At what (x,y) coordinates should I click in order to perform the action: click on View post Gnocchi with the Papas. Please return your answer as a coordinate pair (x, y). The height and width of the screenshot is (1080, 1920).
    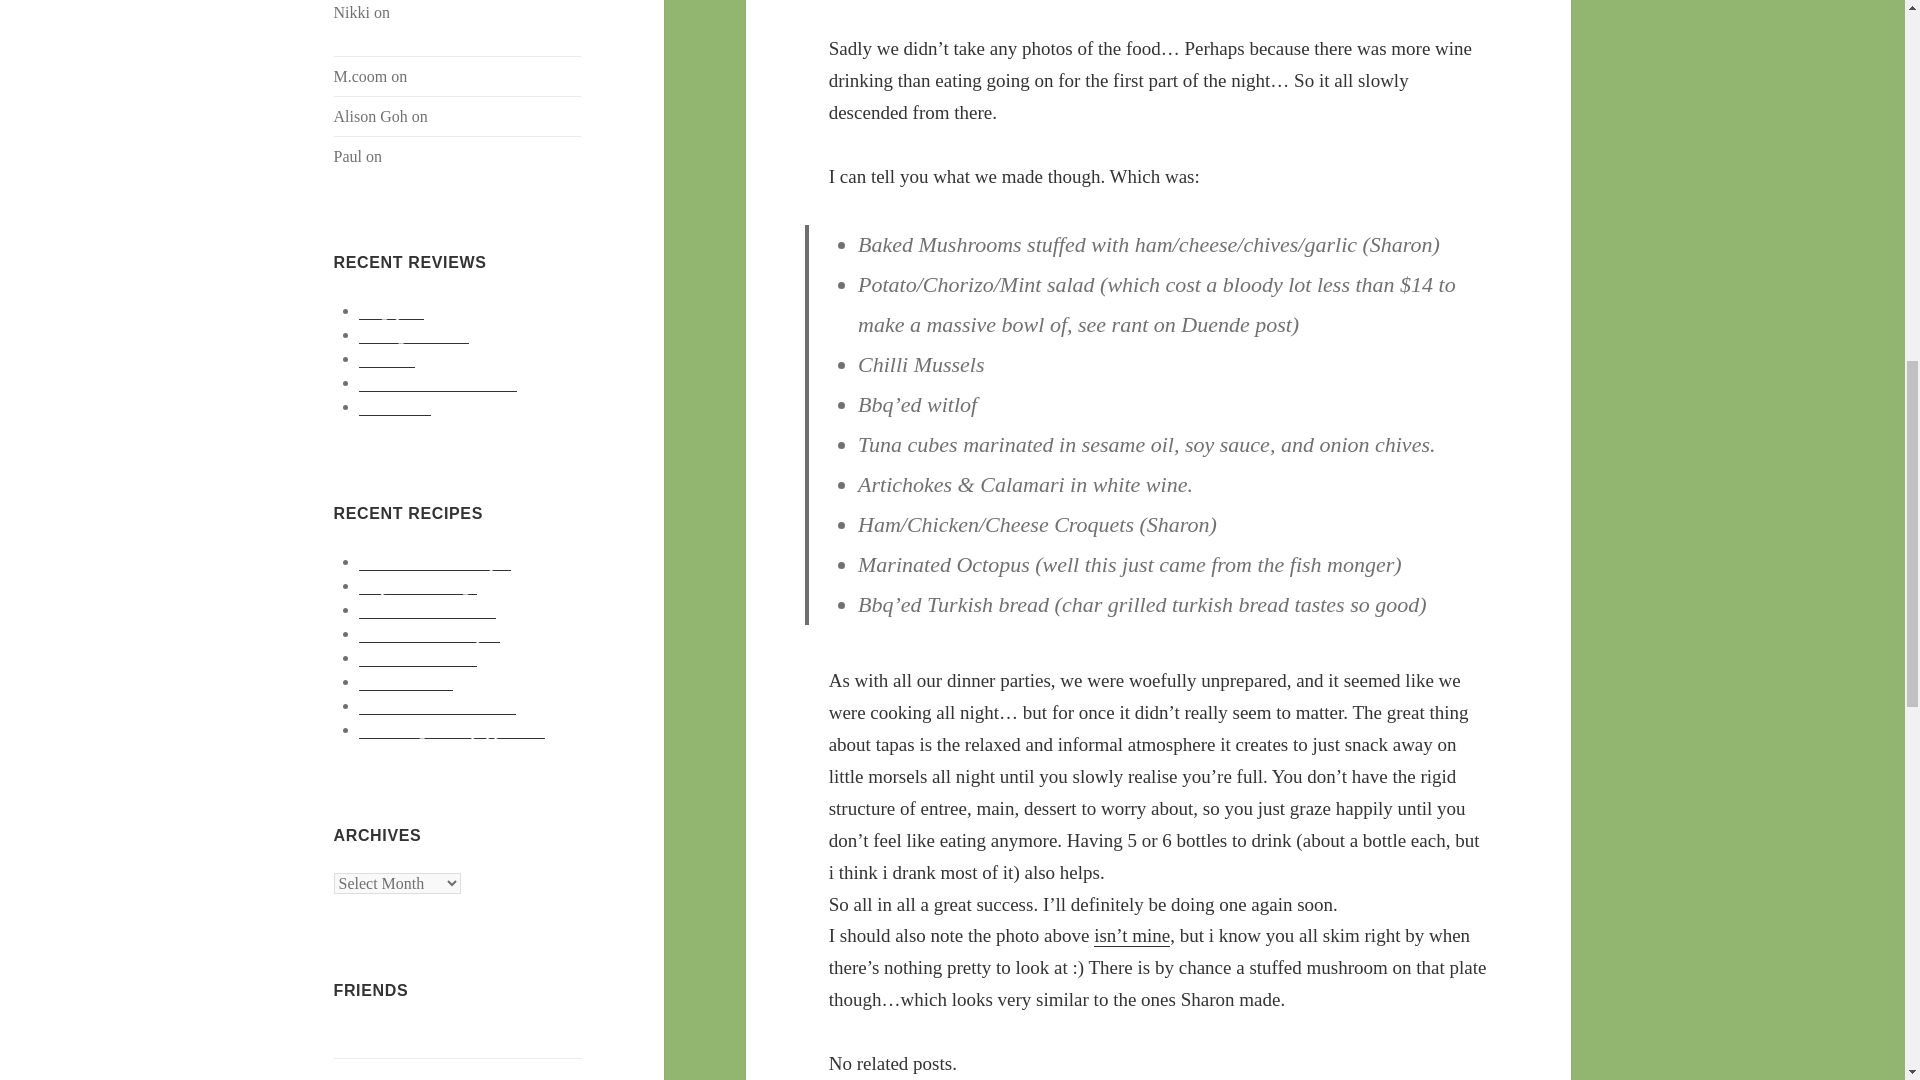
    Looking at the image, I should click on (434, 562).